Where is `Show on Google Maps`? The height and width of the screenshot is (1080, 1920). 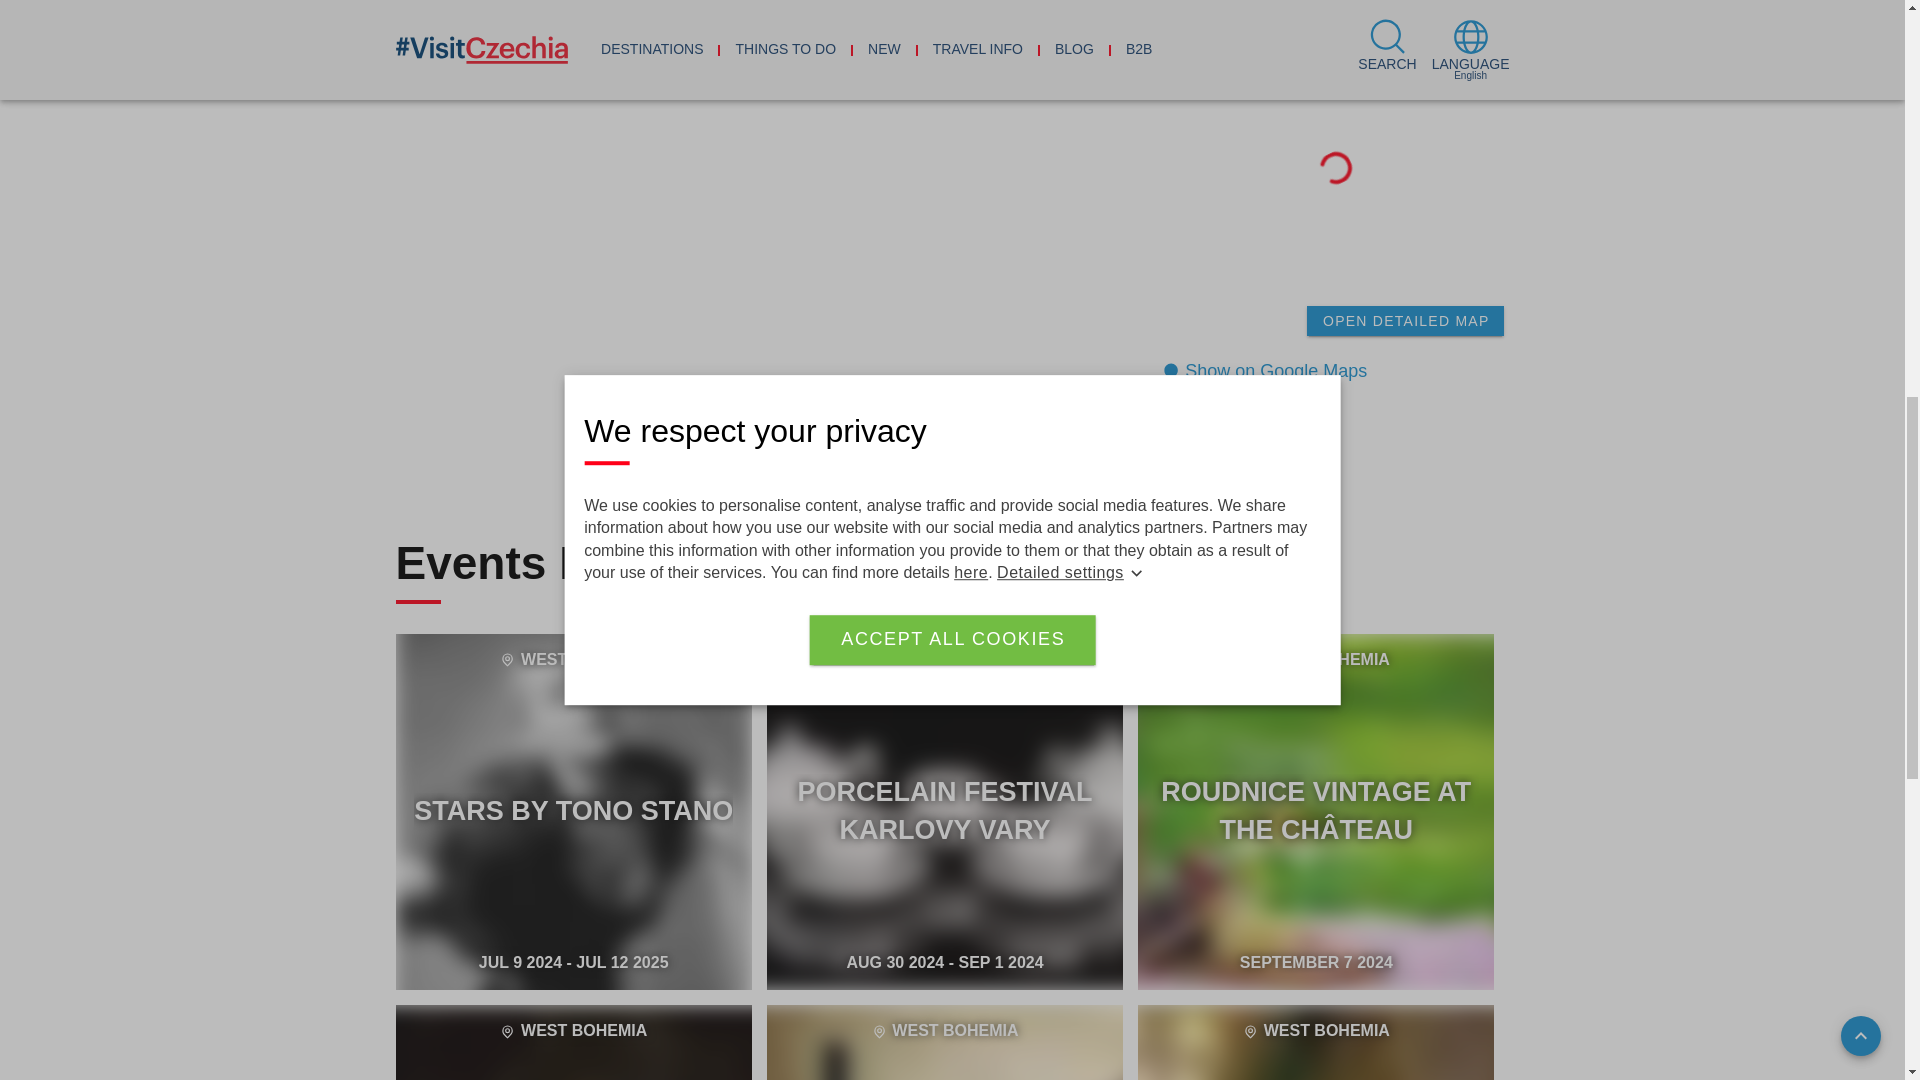
Show on Google Maps is located at coordinates (1316, 1042).